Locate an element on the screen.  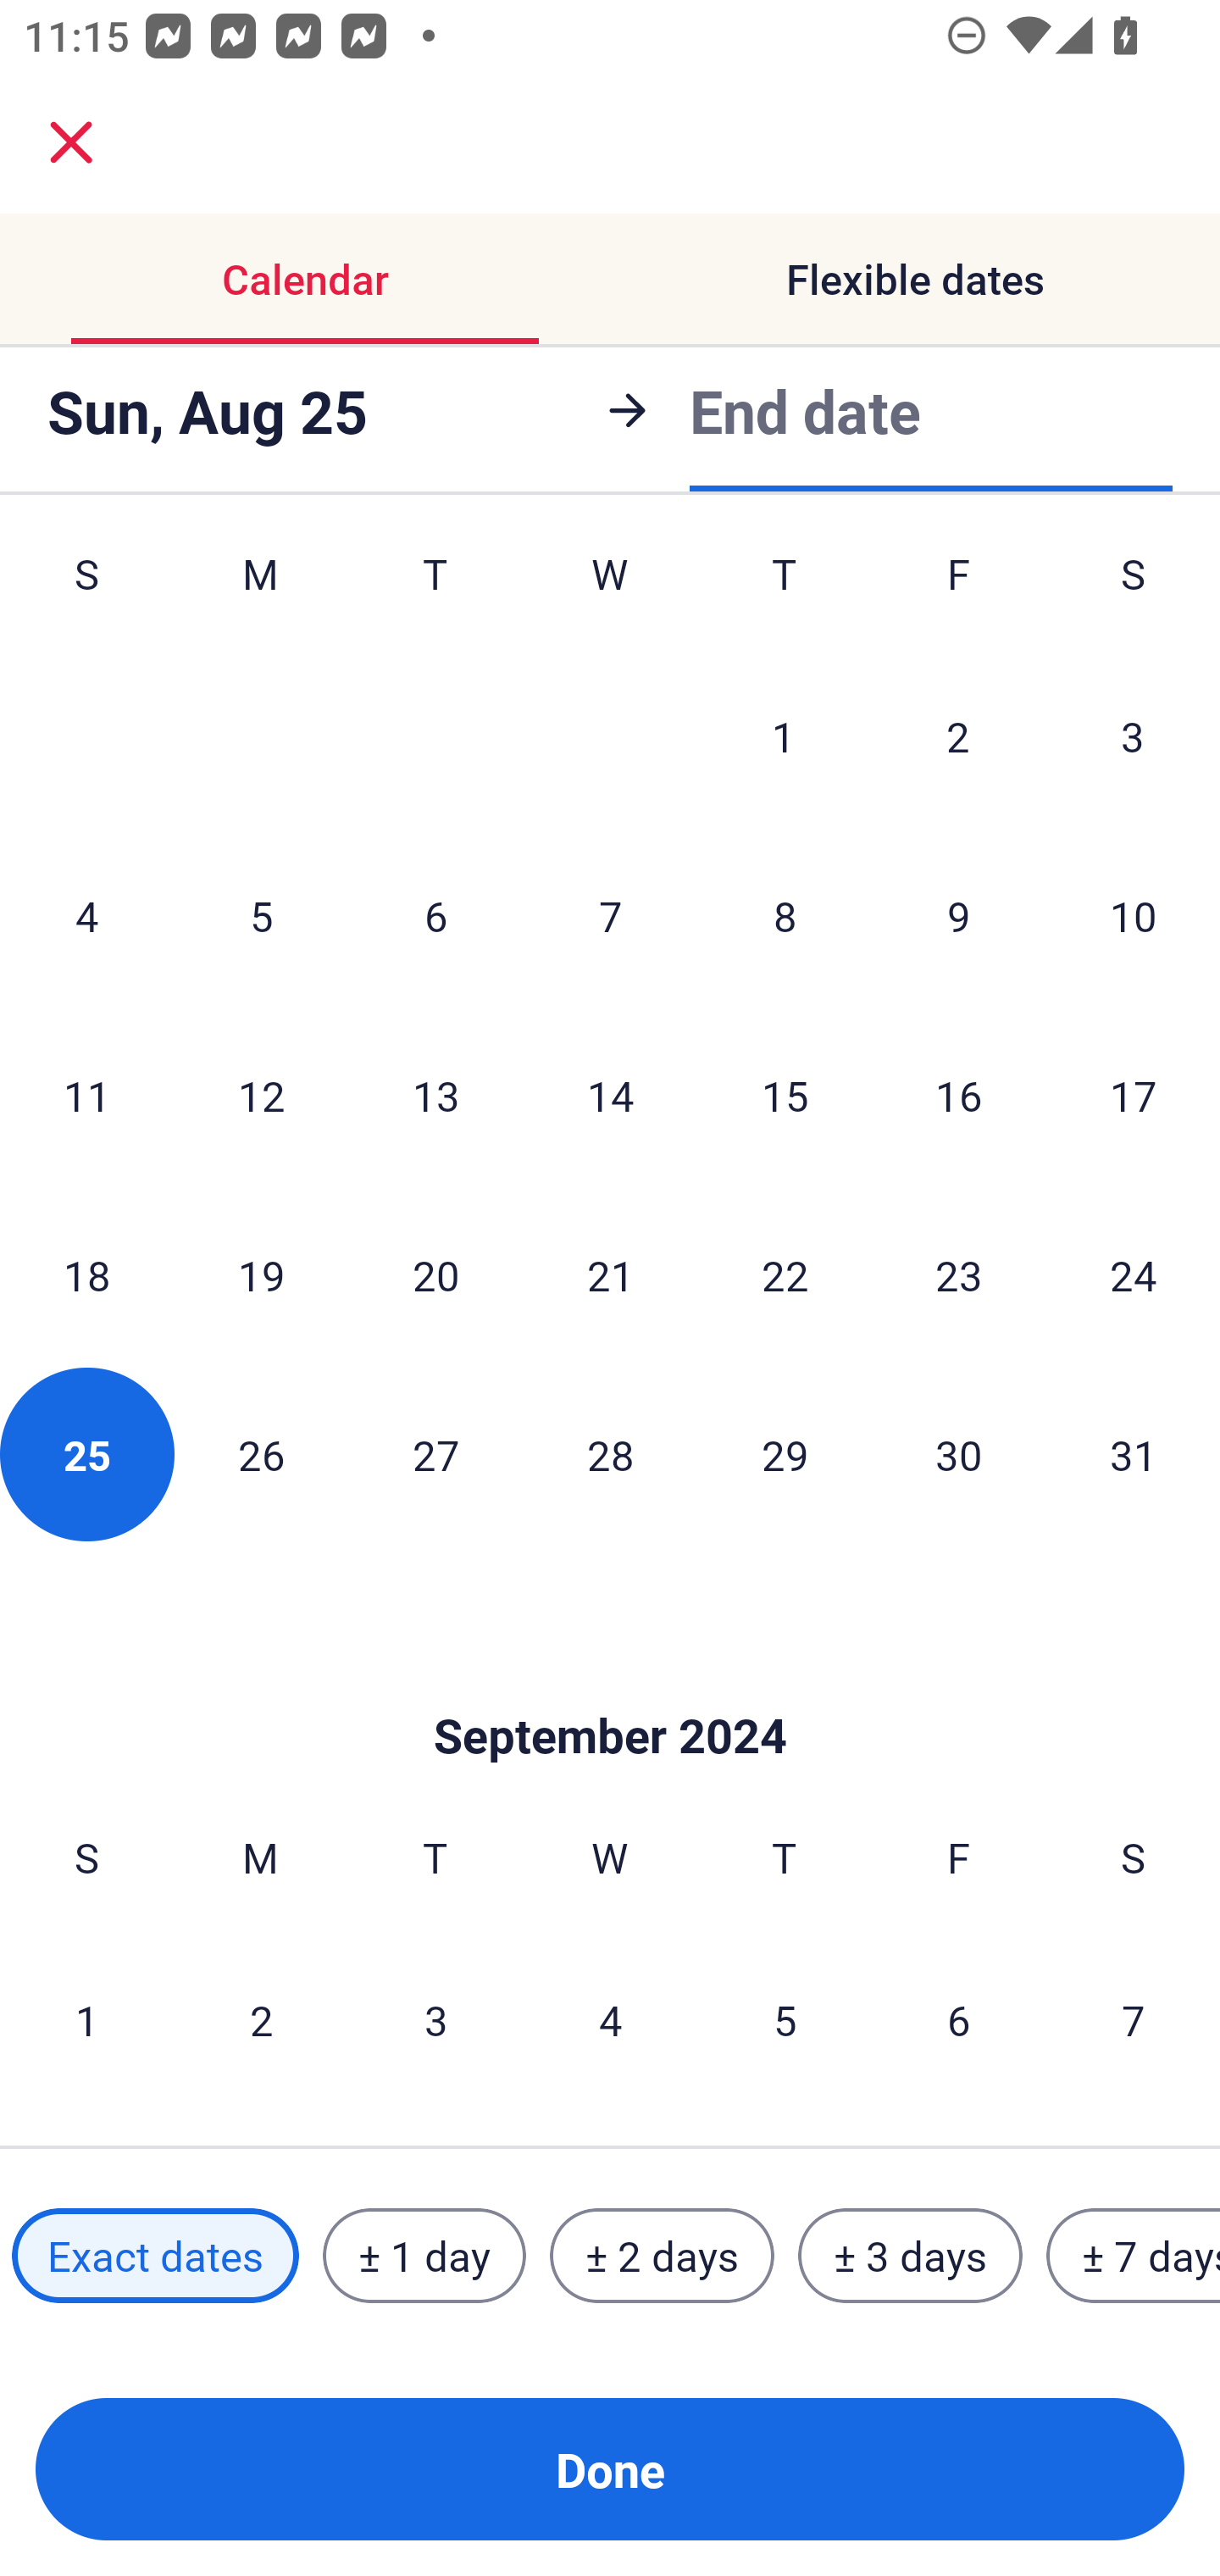
18 Sunday, August 18, 2024 is located at coordinates (86, 1274).